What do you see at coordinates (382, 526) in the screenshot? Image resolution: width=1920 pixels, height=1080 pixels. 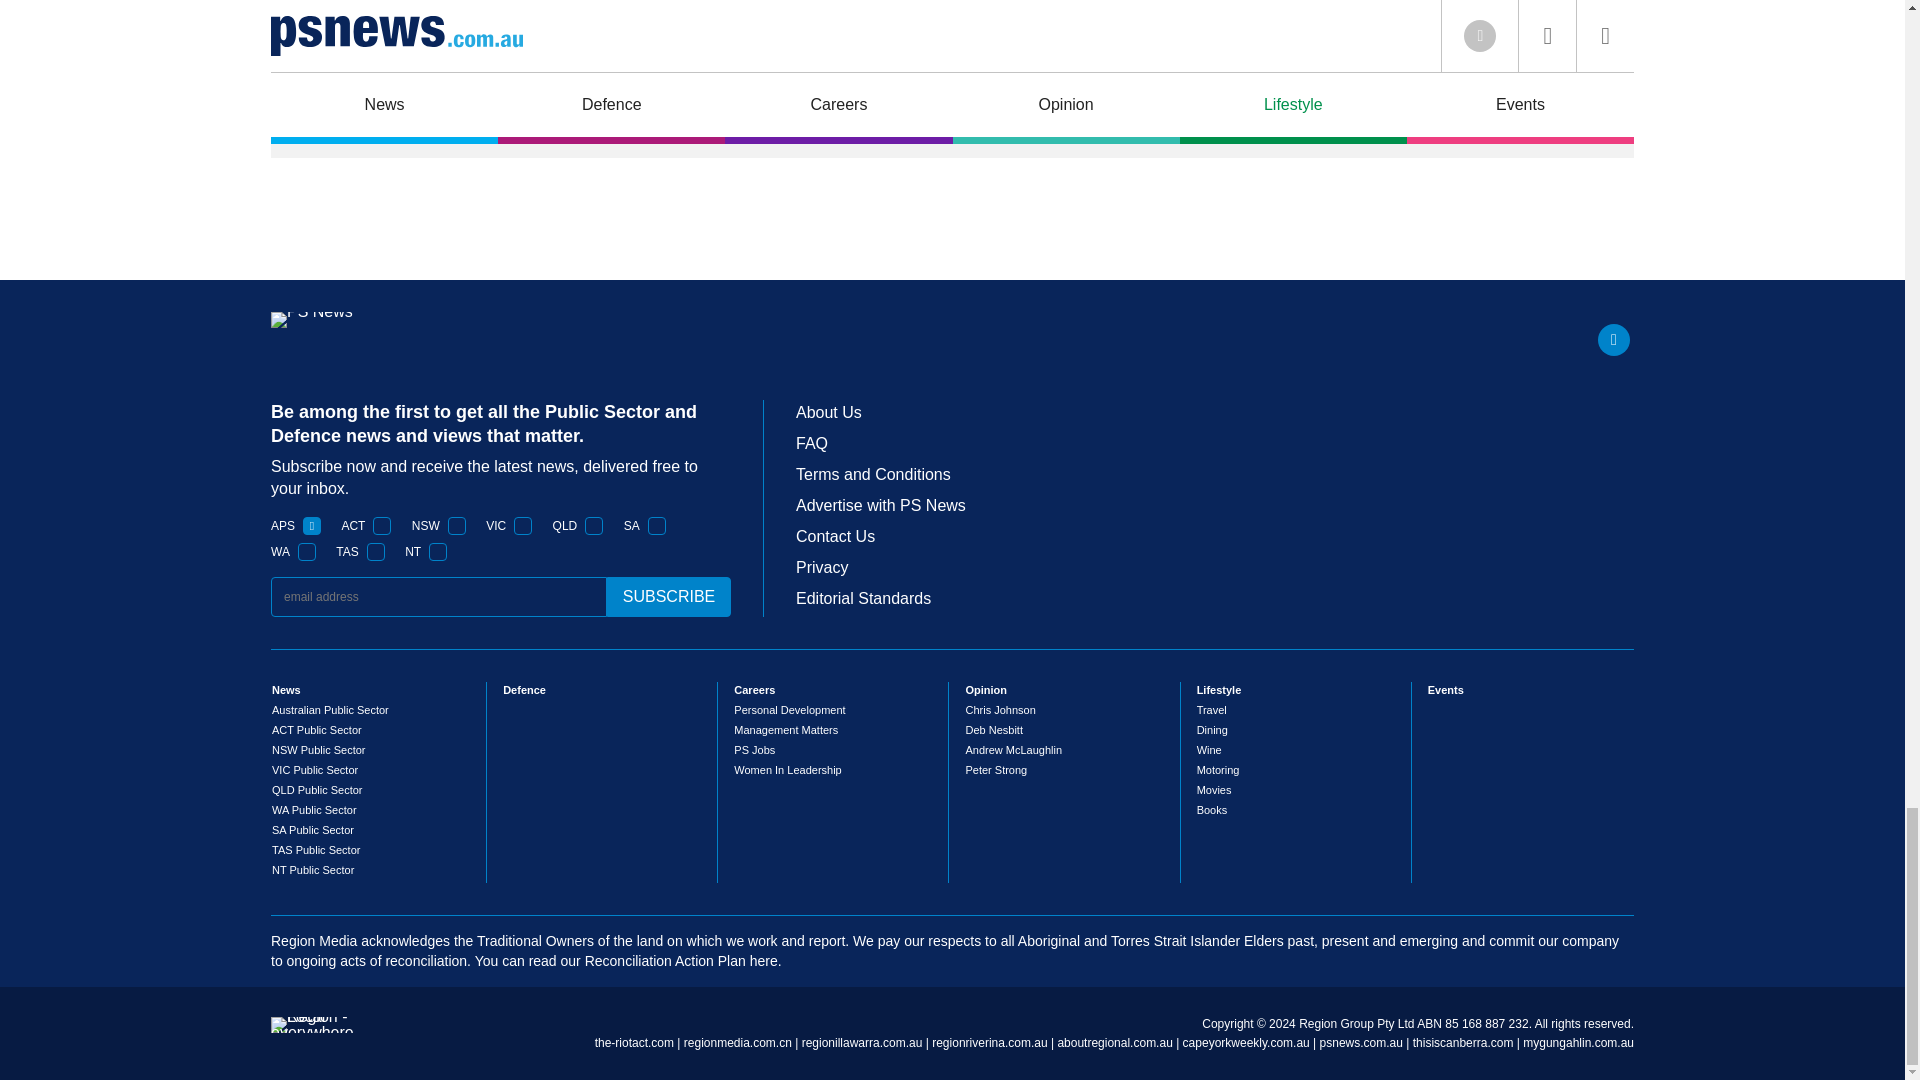 I see `1` at bounding box center [382, 526].